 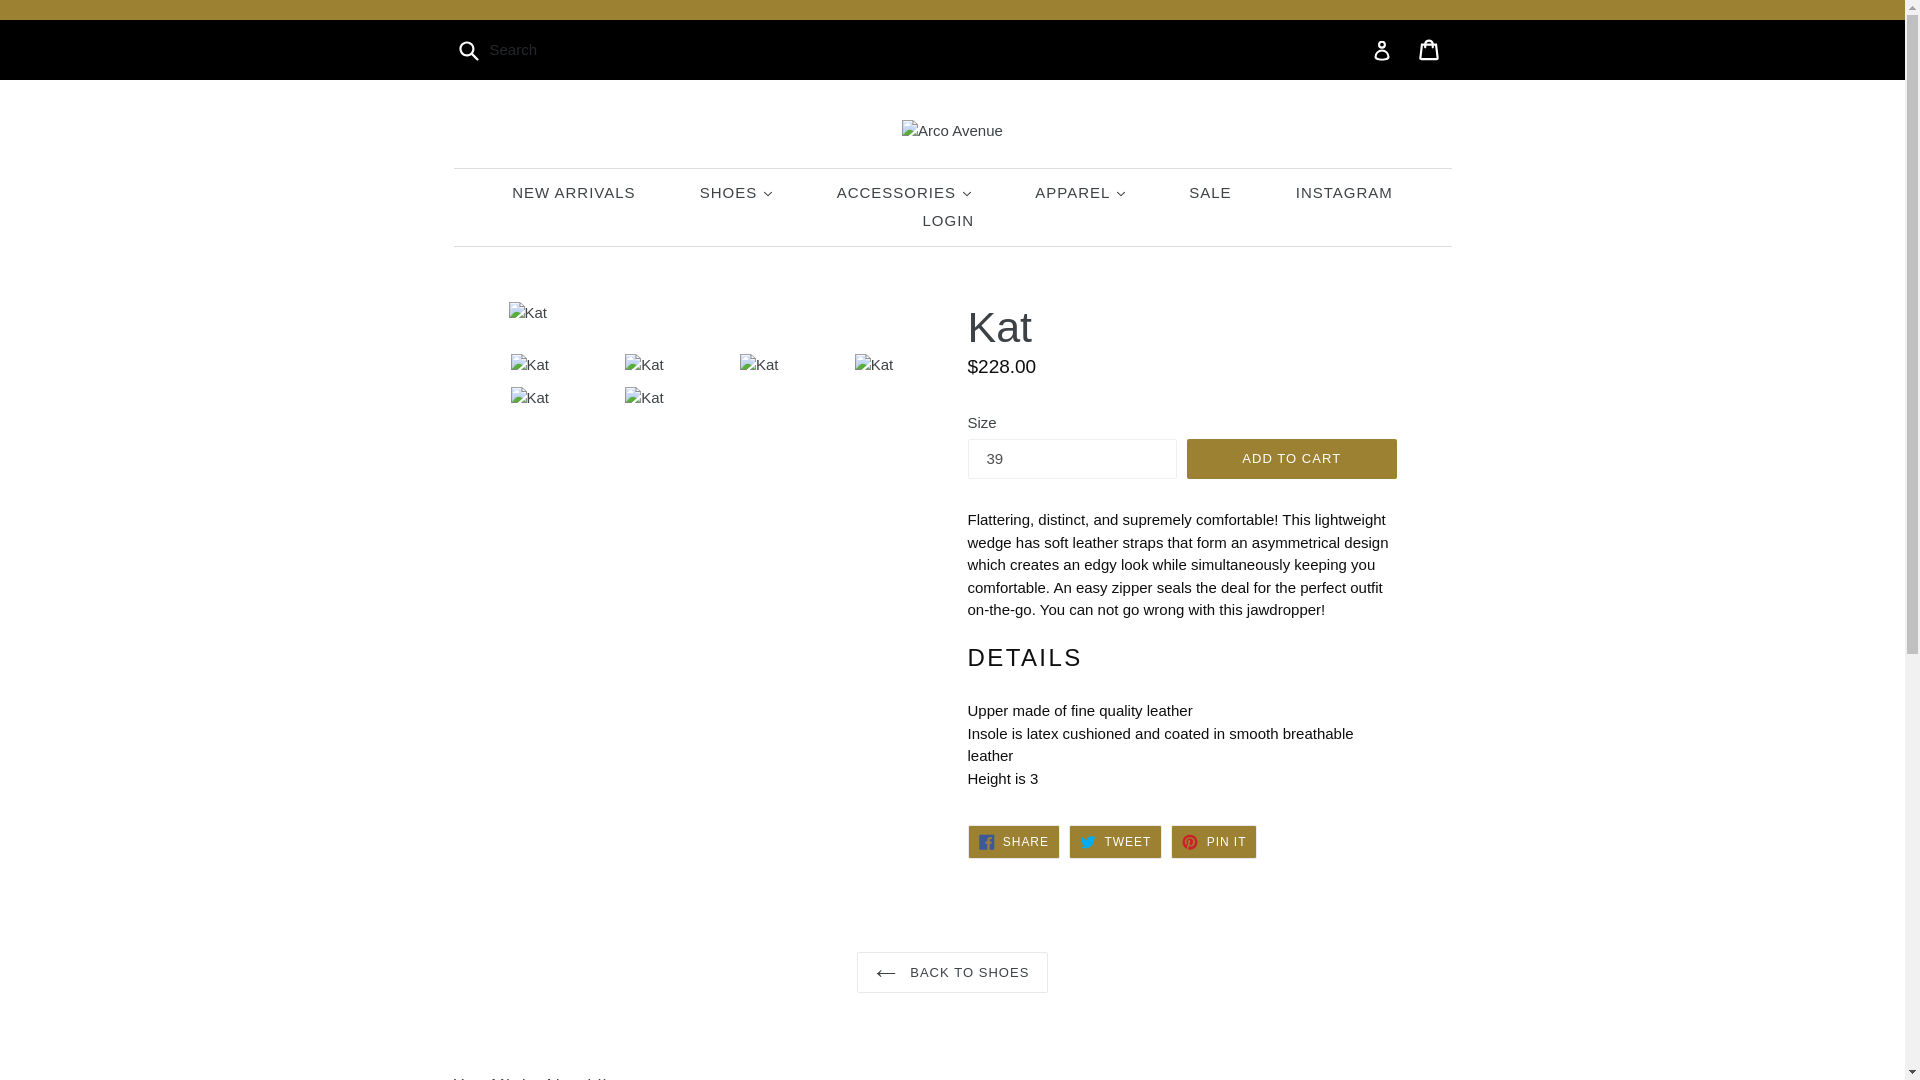 What do you see at coordinates (467, 50) in the screenshot?
I see `Submit` at bounding box center [467, 50].